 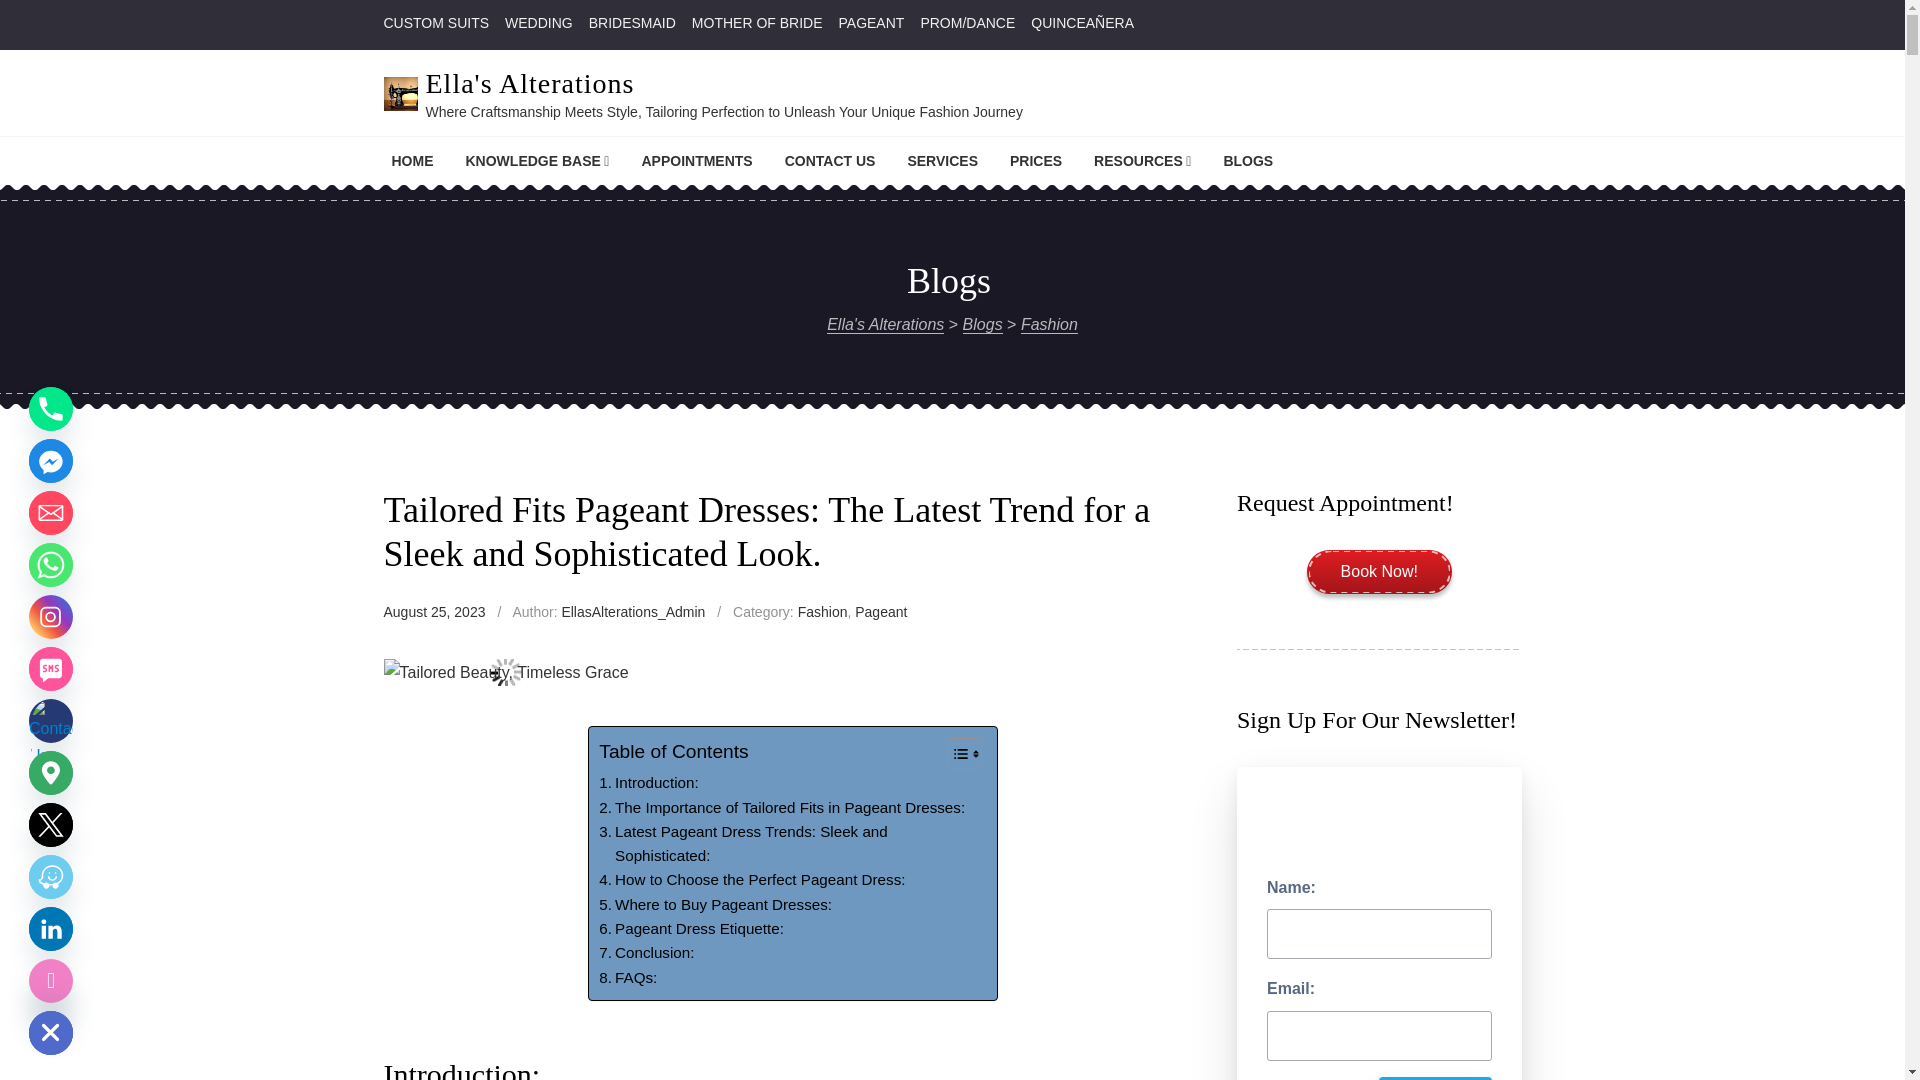 I want to click on Introduction:, so click(x=648, y=782).